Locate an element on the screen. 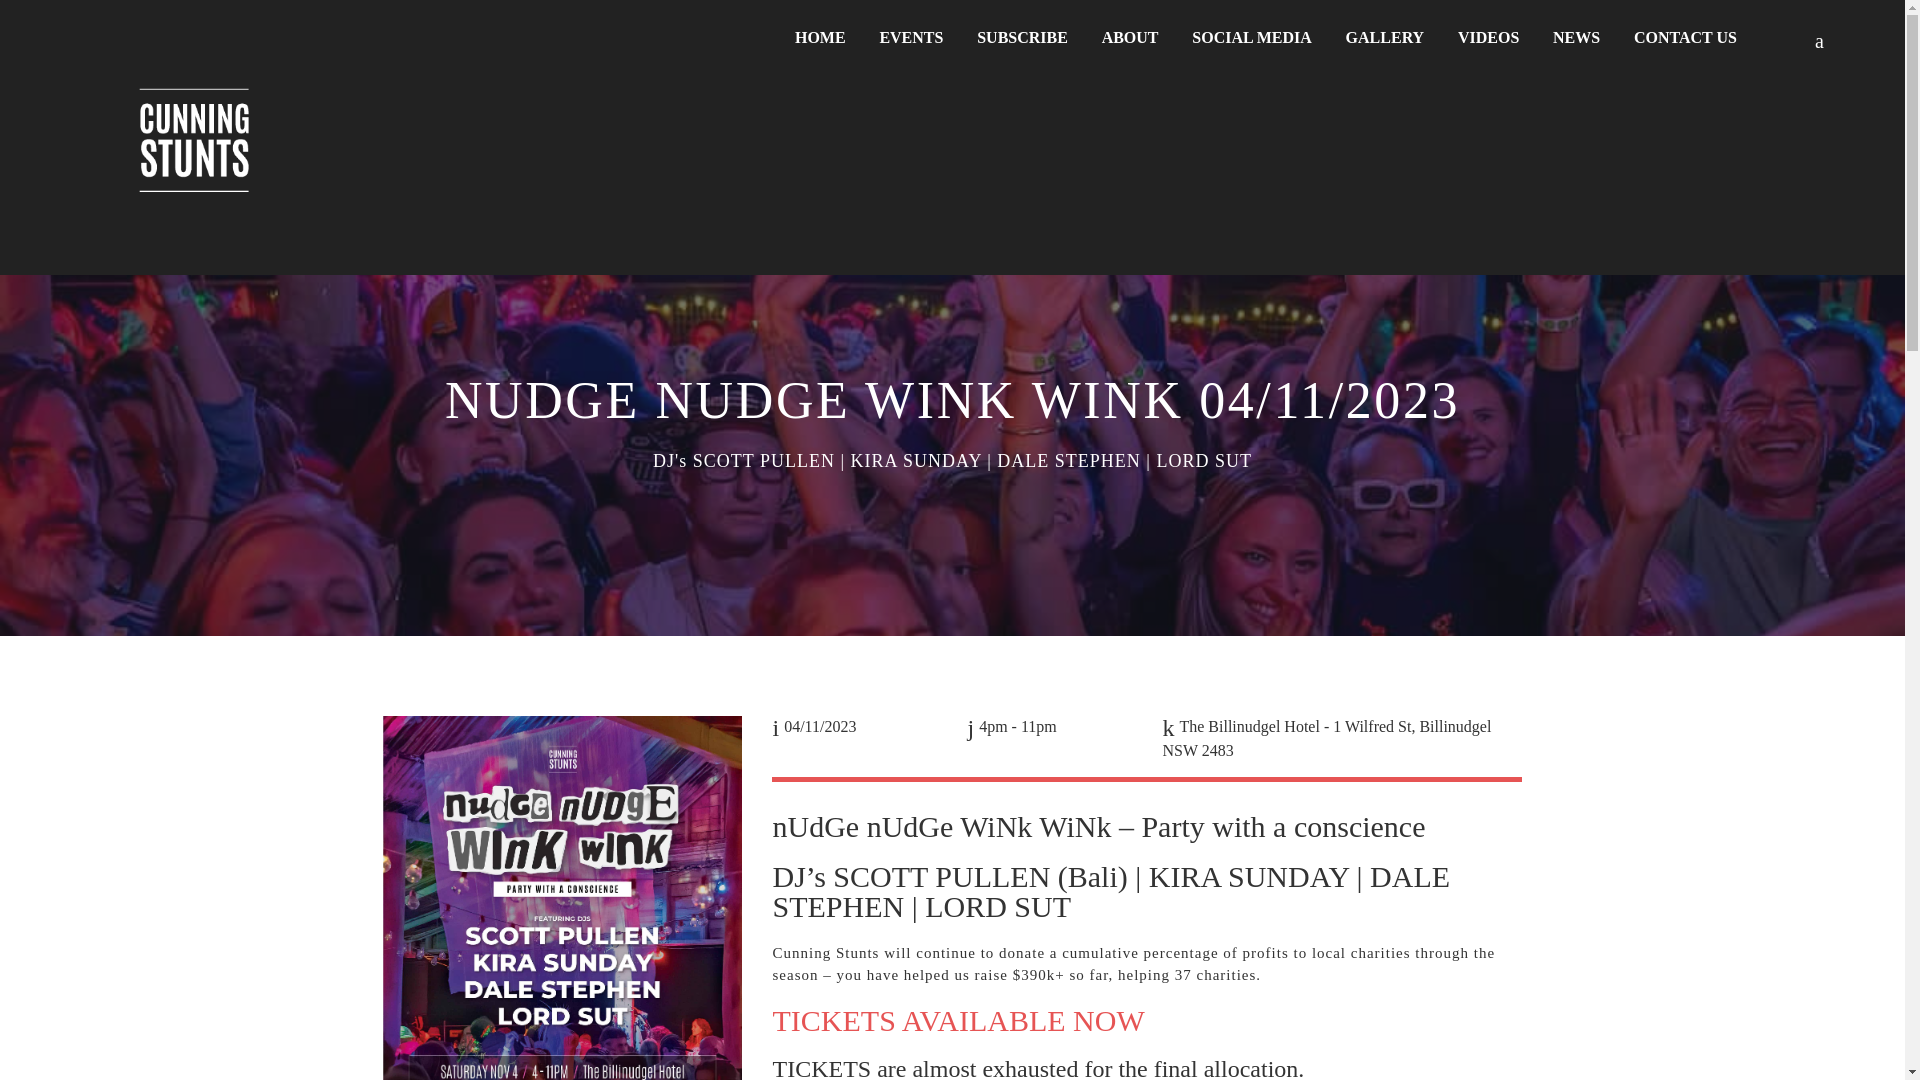 This screenshot has width=1920, height=1080. EVENTS is located at coordinates (911, 38).